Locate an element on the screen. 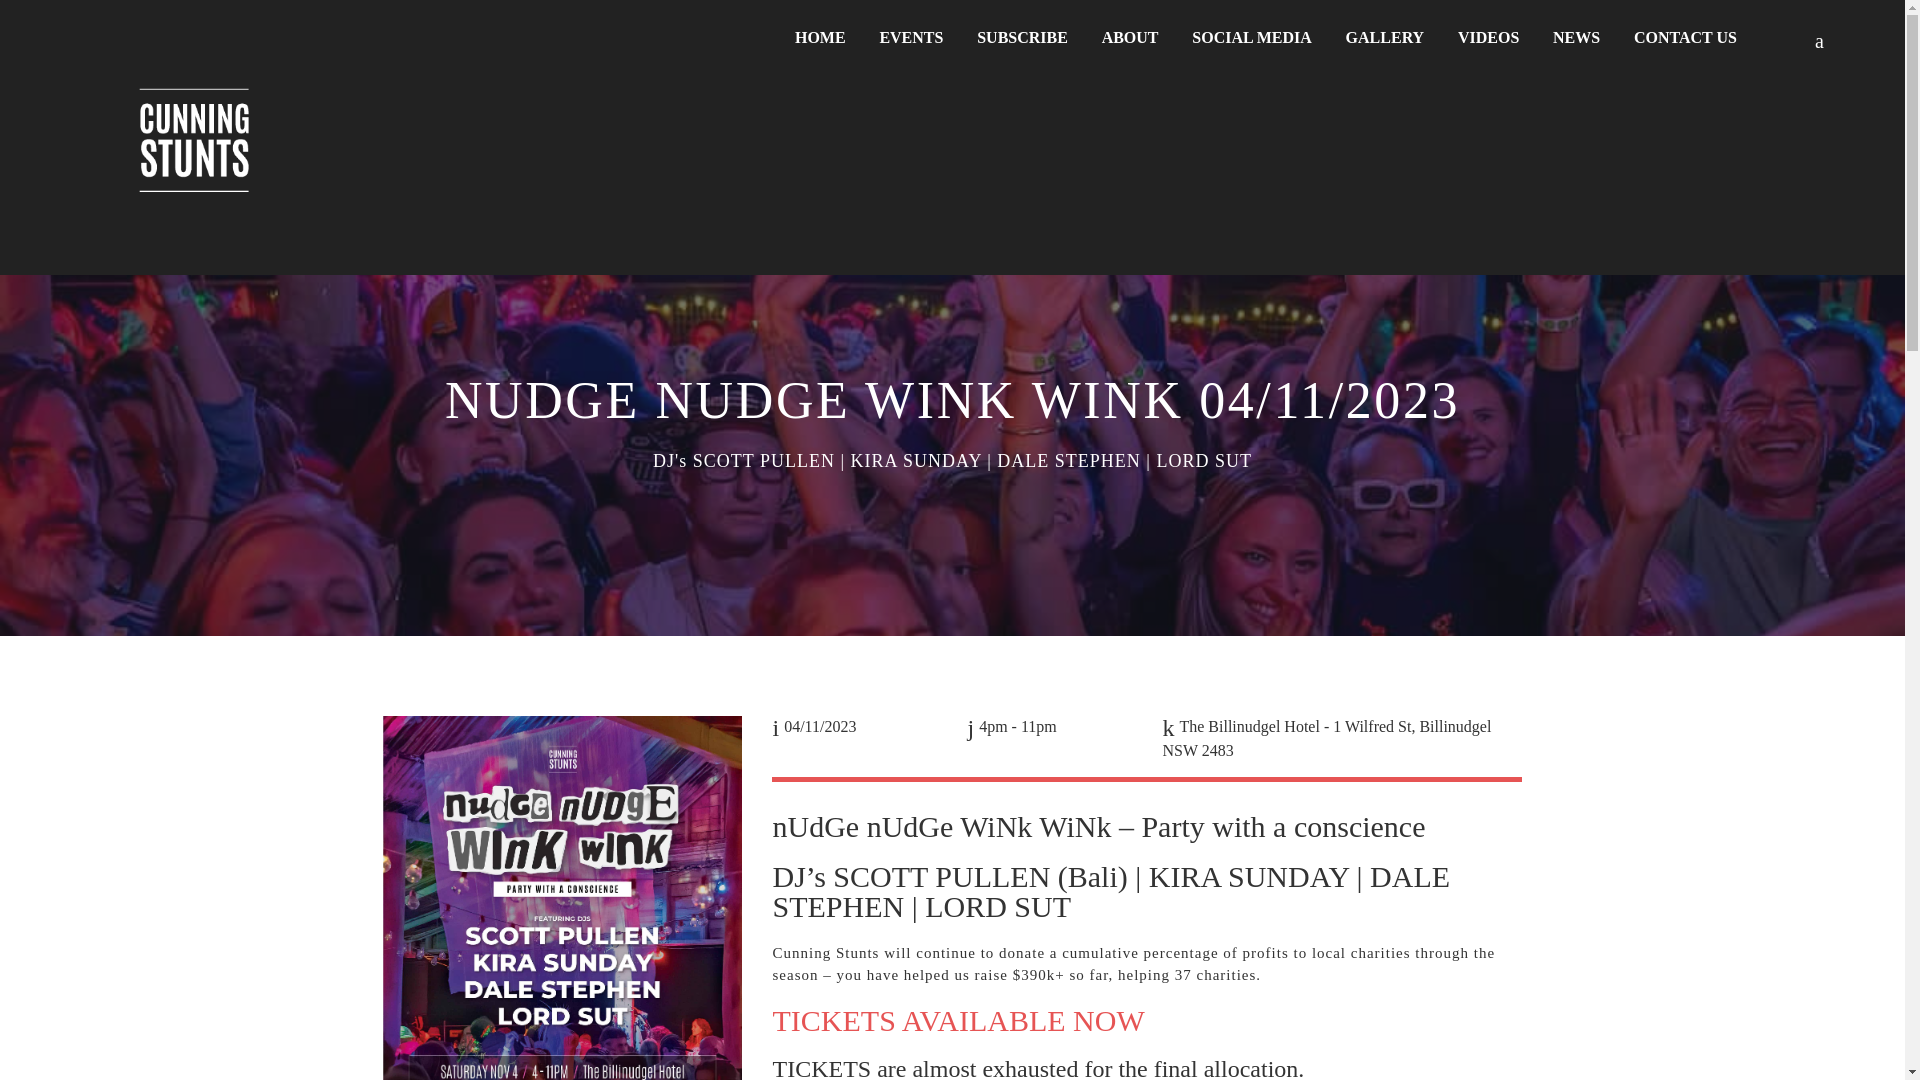 This screenshot has width=1920, height=1080. EVENTS is located at coordinates (911, 38).